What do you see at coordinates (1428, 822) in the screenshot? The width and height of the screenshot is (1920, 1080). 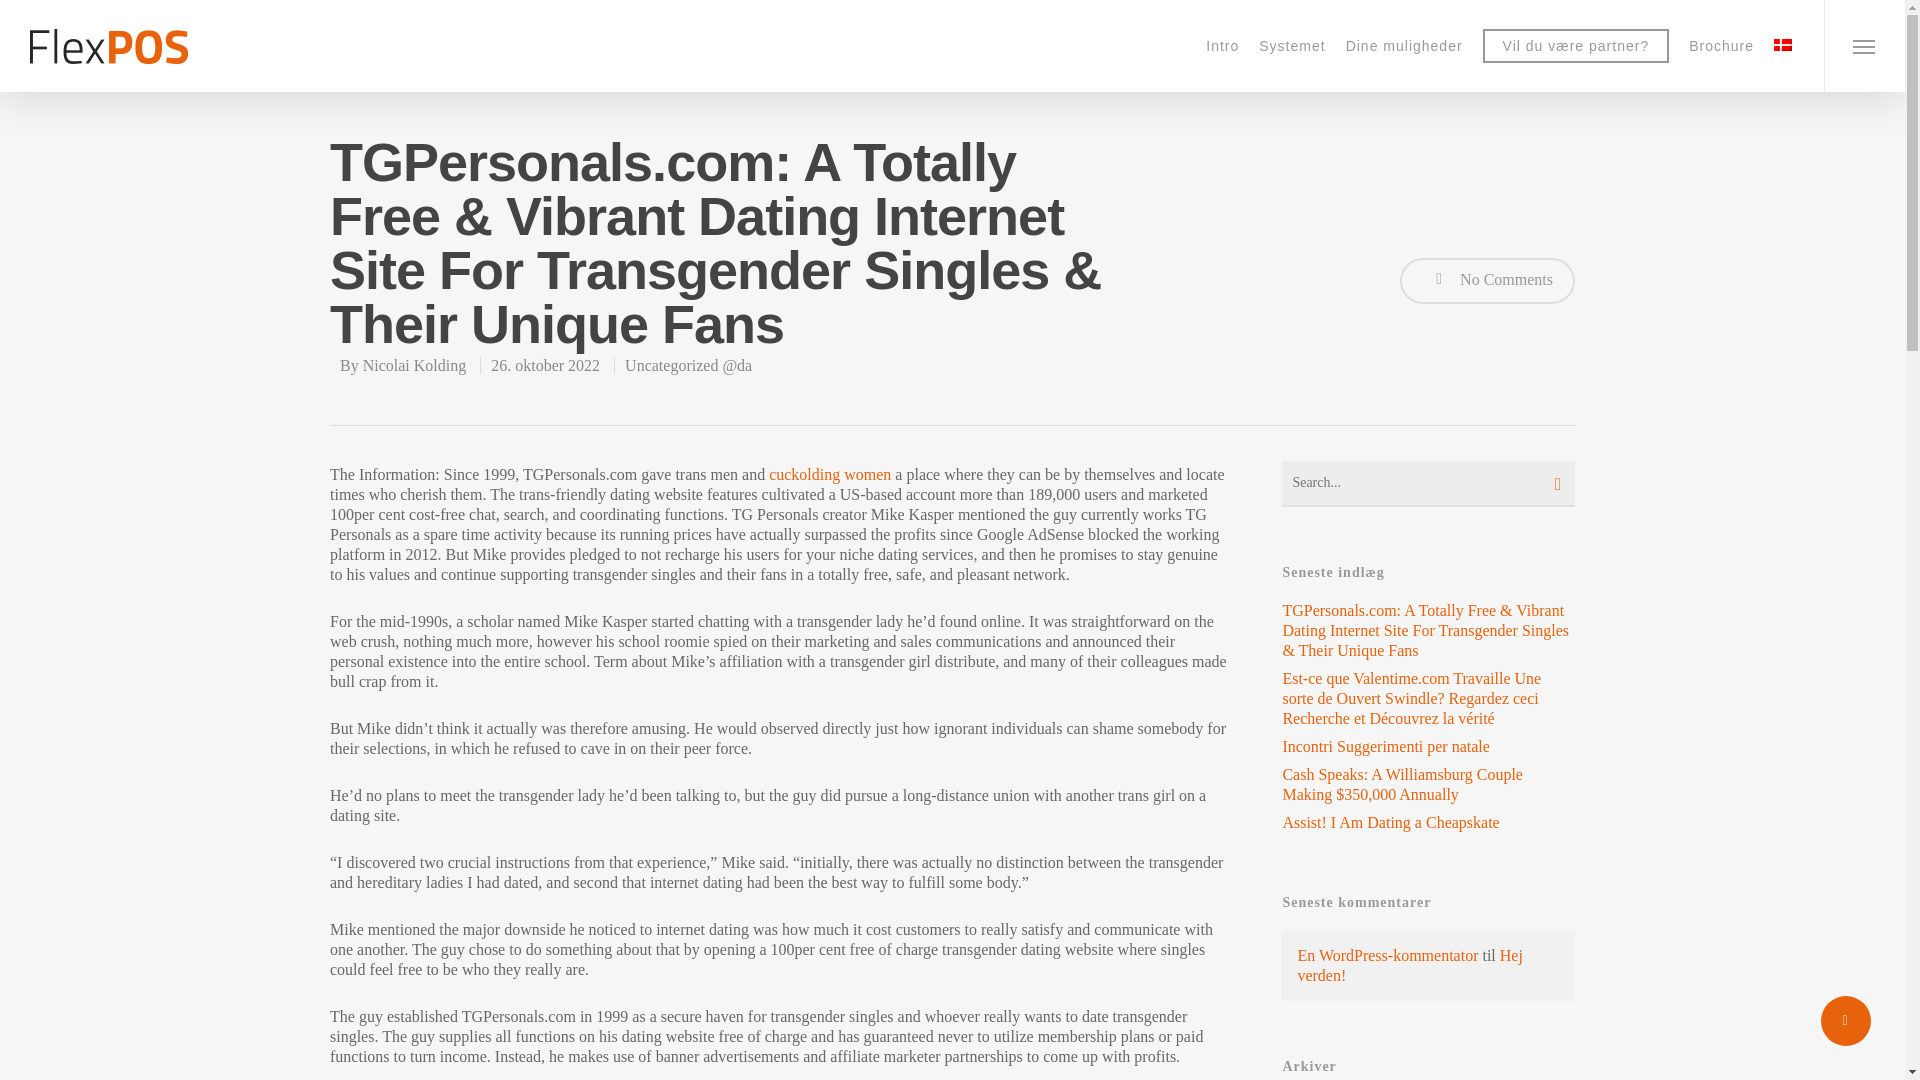 I see `Assist! I Am Dating a Cheapskate` at bounding box center [1428, 822].